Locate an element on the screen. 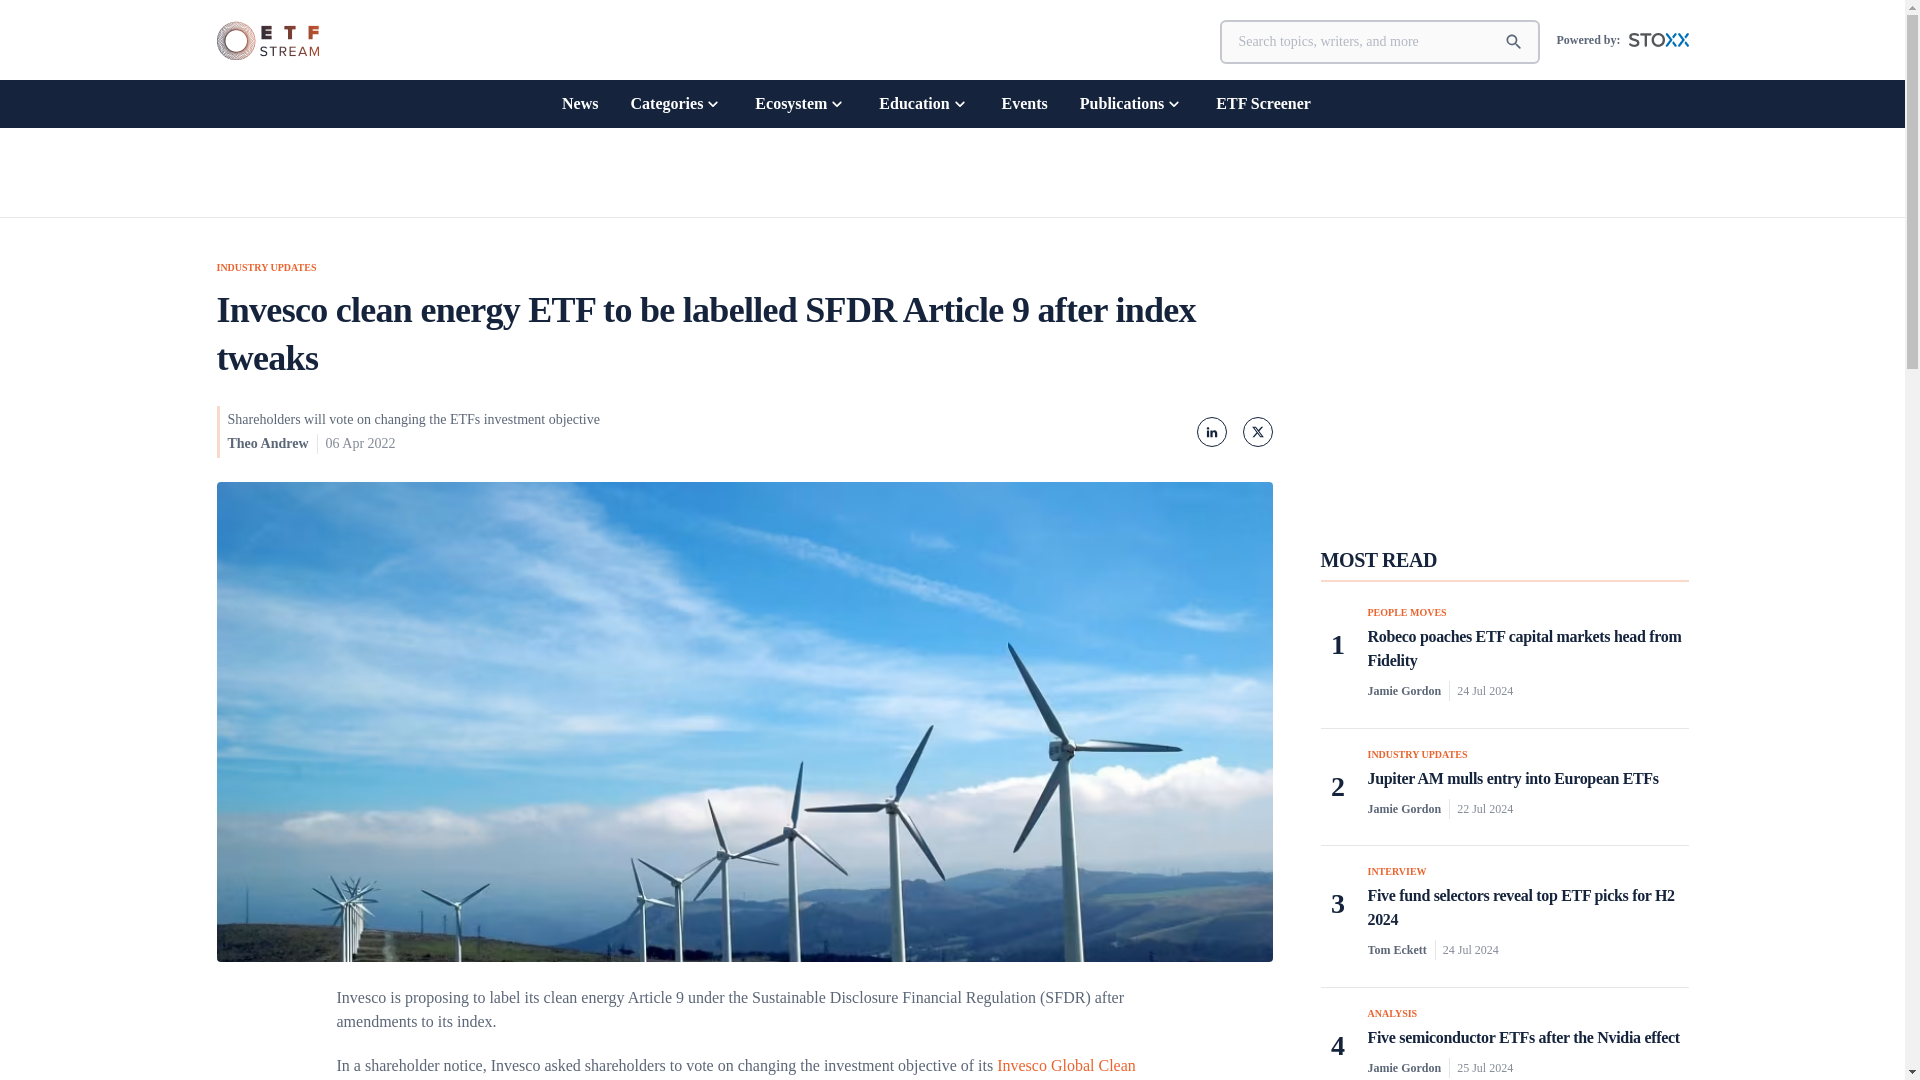  Education is located at coordinates (924, 103).